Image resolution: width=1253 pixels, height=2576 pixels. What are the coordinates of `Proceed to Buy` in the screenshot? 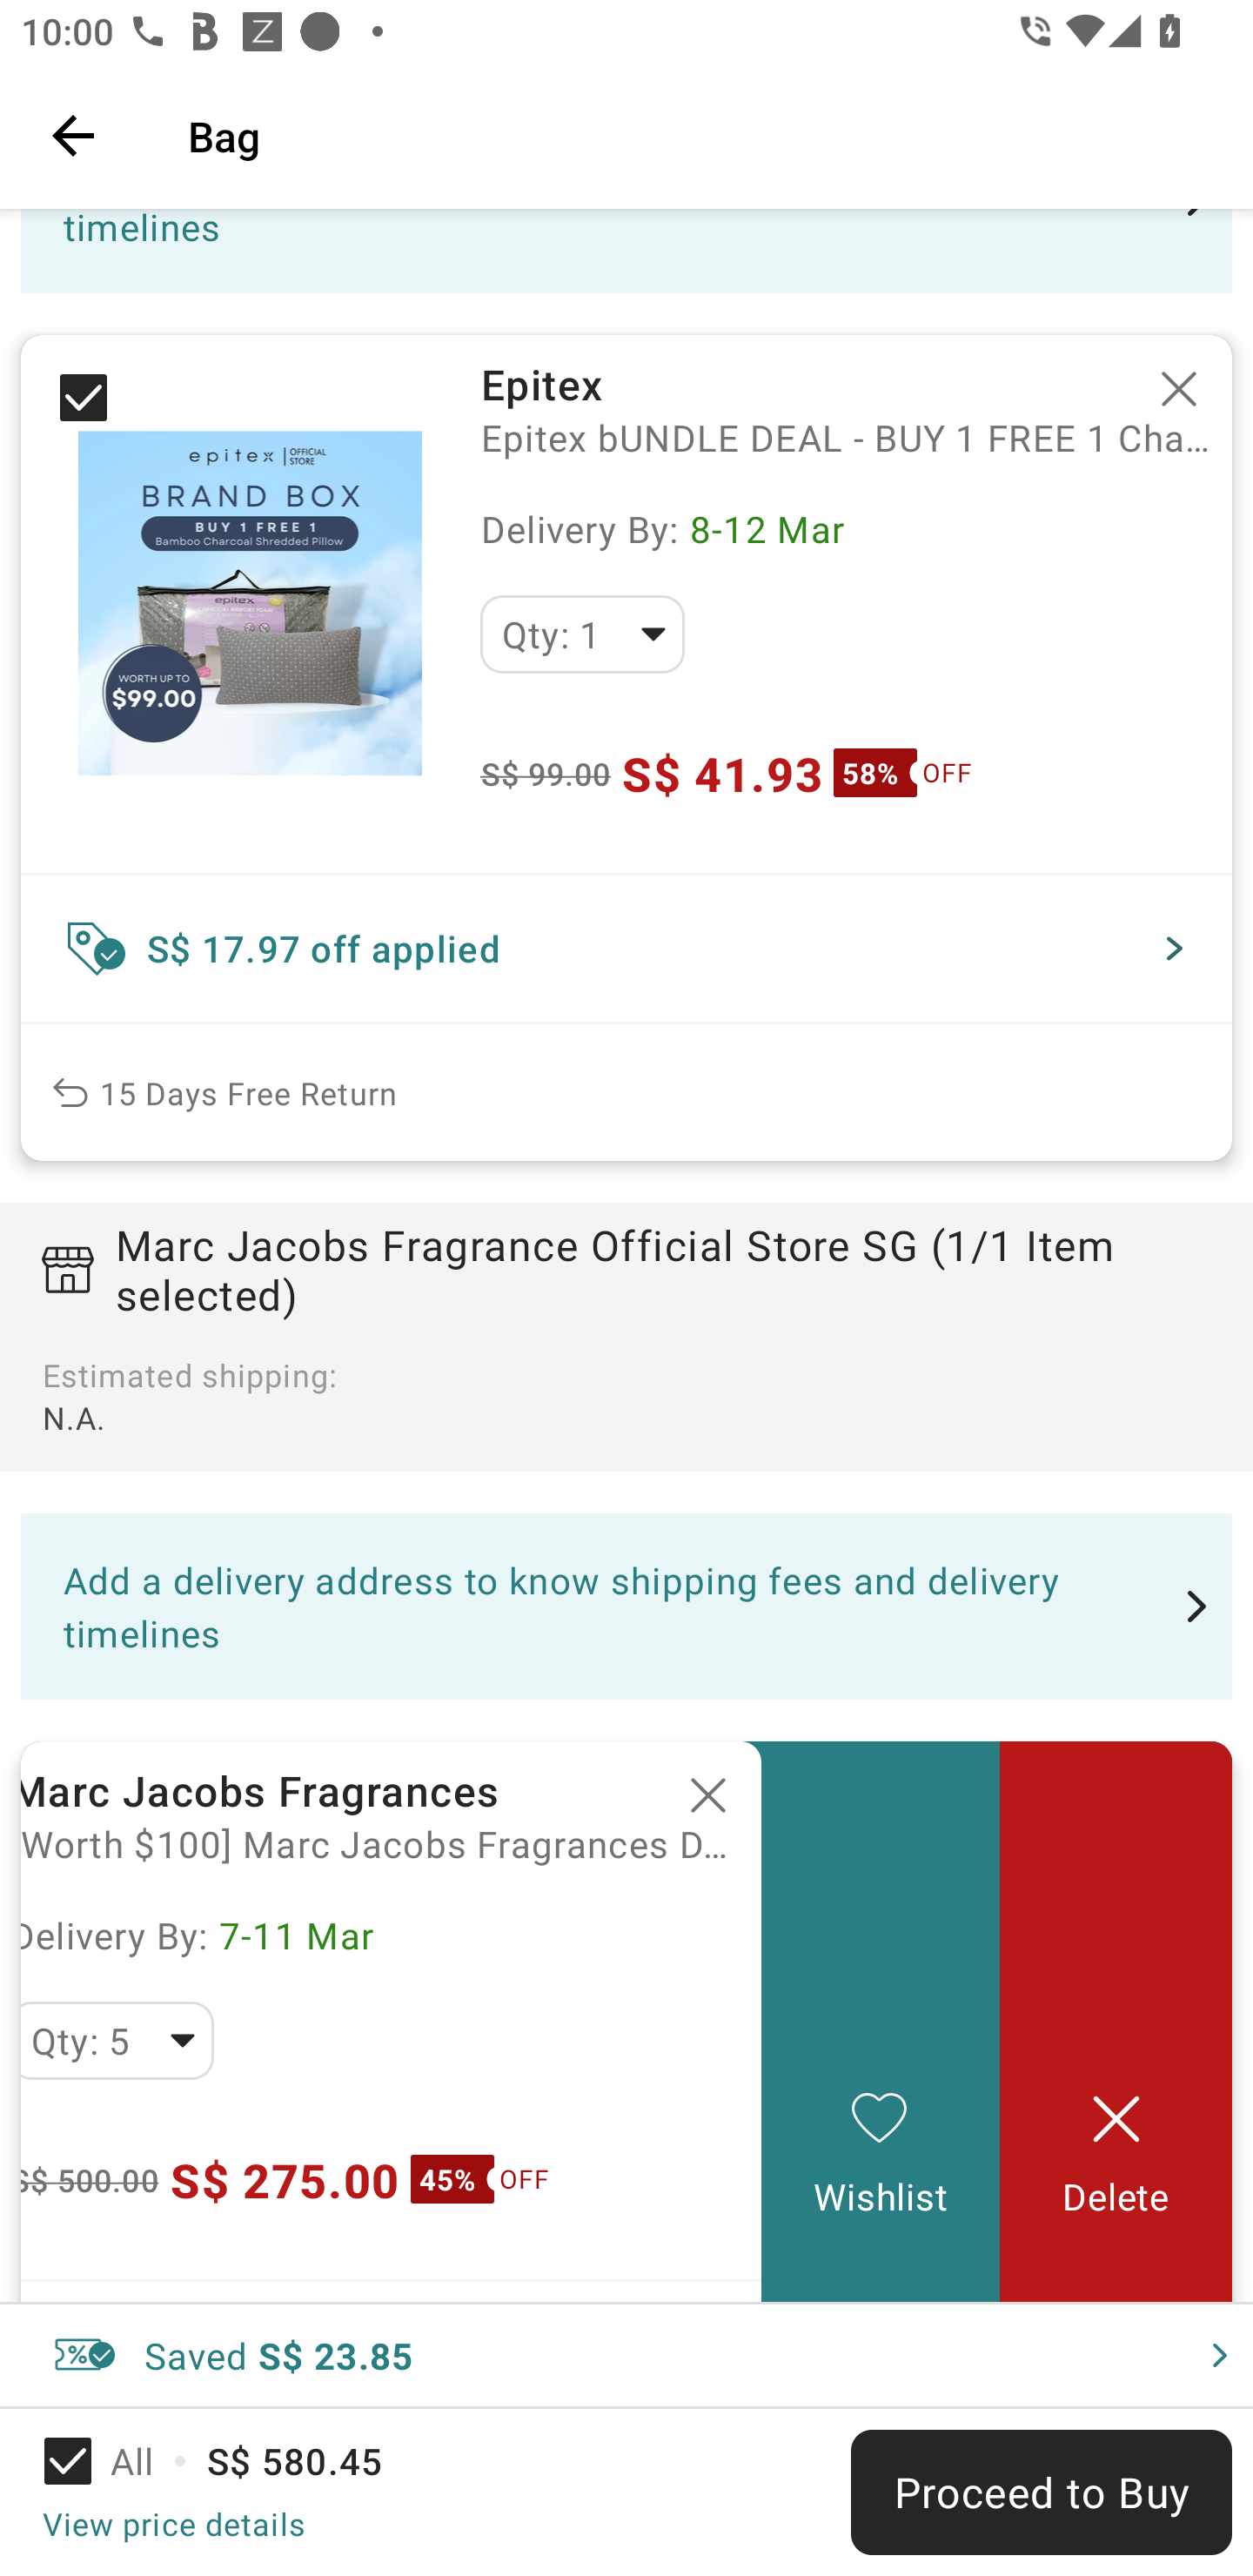 It's located at (1041, 2492).